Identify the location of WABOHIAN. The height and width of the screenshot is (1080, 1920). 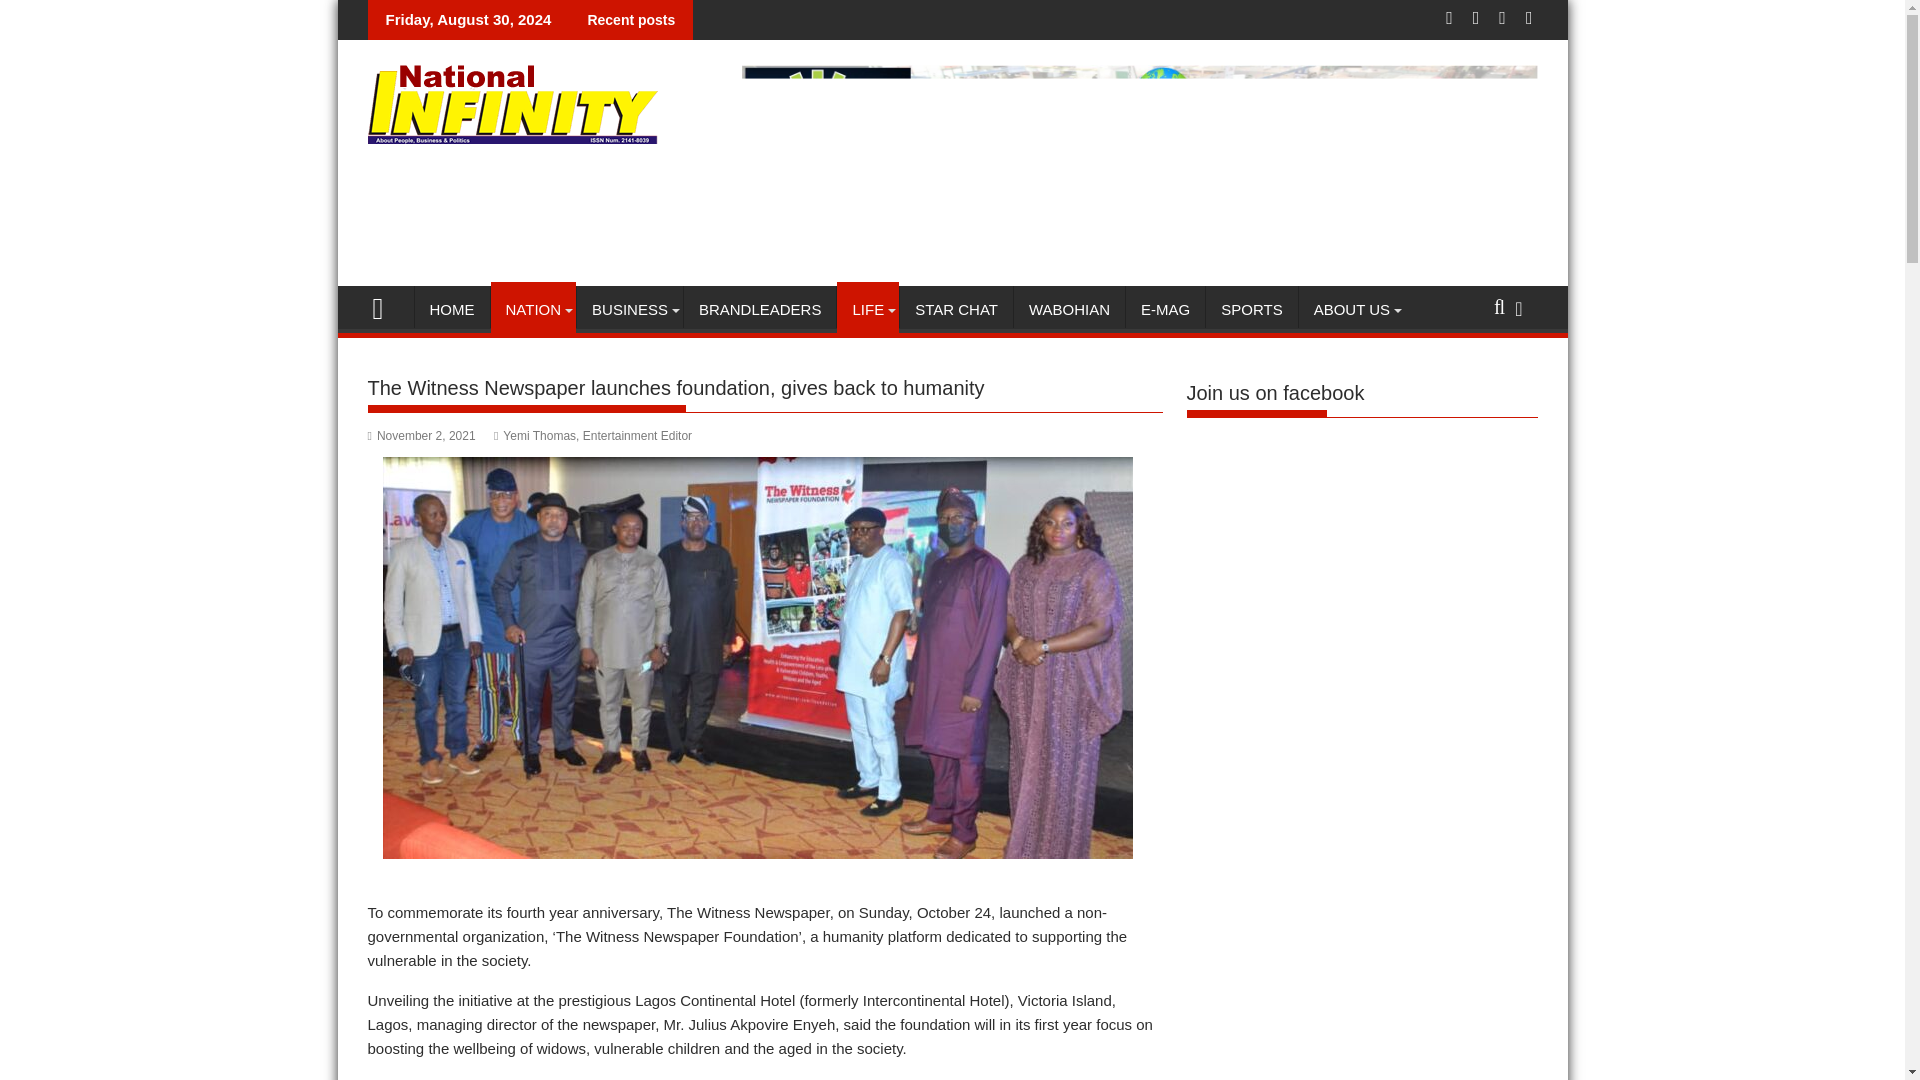
(1069, 310).